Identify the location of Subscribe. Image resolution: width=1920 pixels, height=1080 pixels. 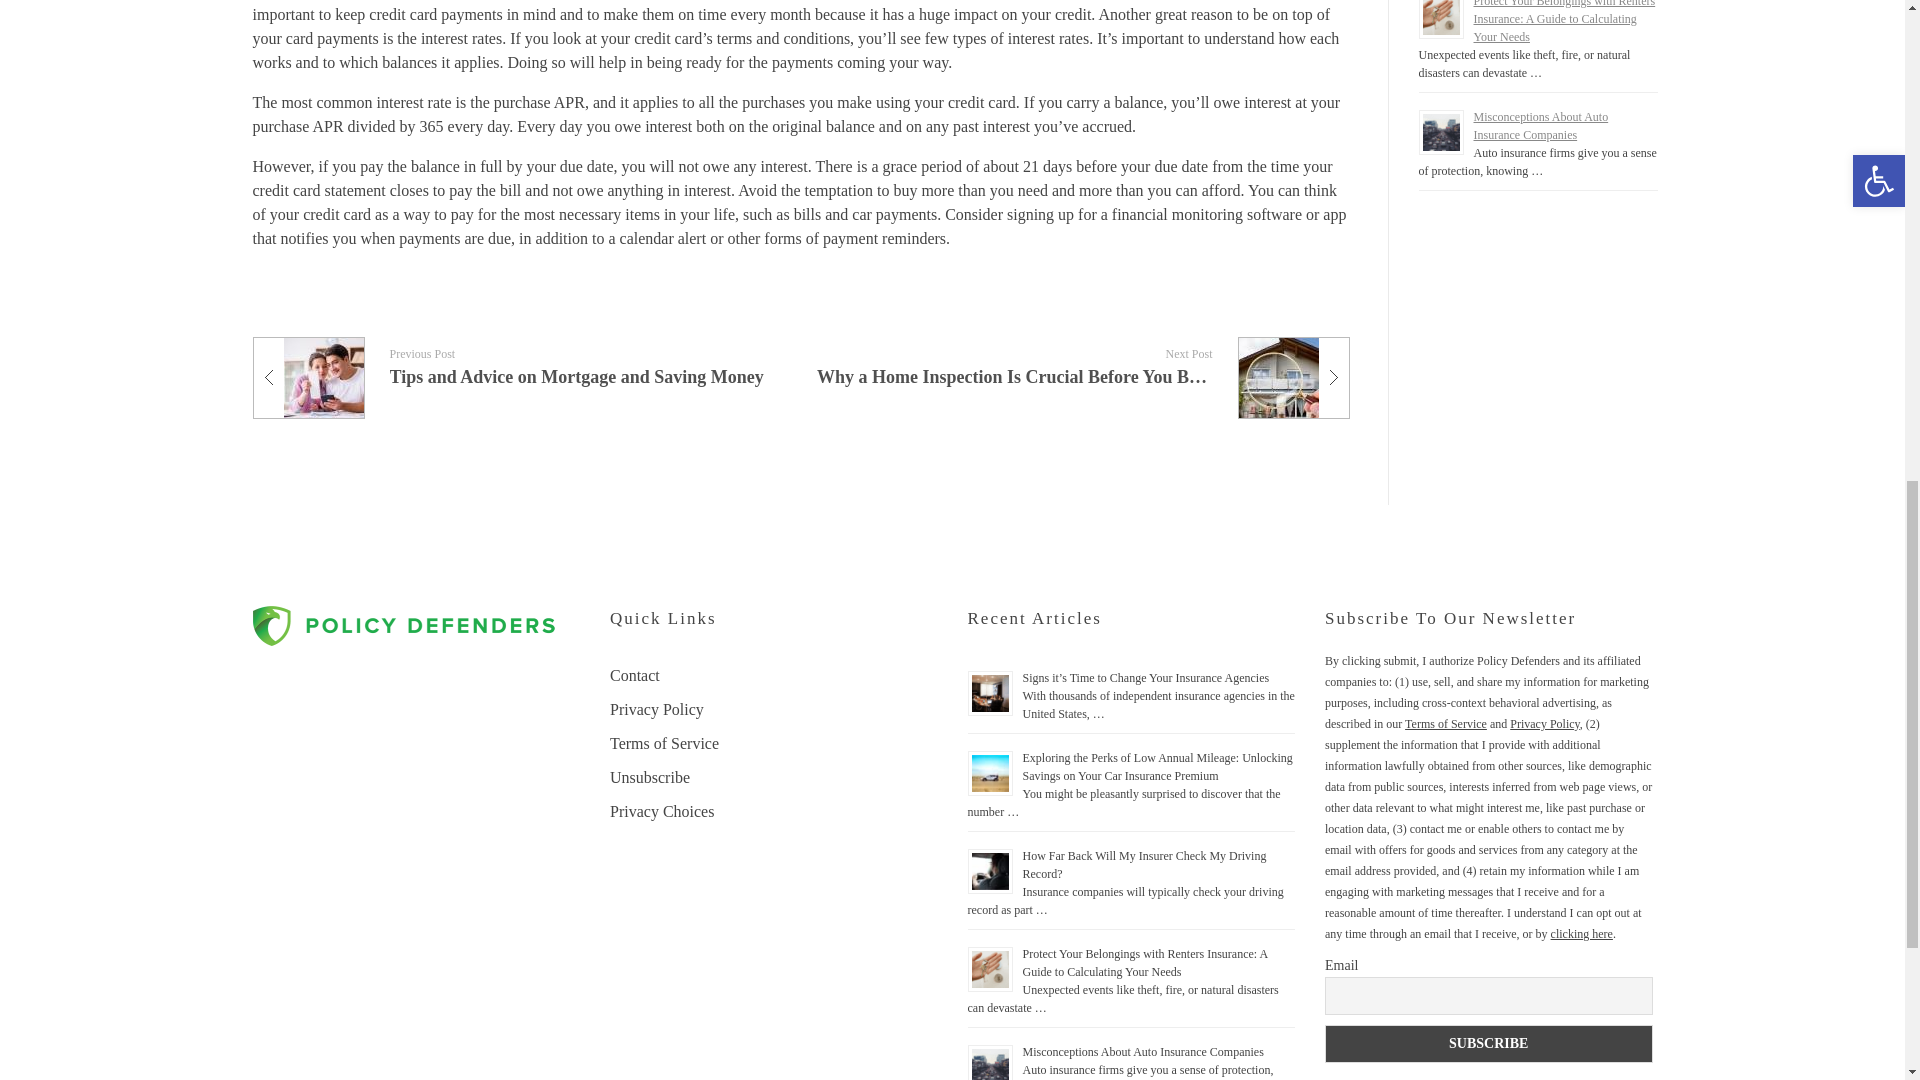
(1488, 1043).